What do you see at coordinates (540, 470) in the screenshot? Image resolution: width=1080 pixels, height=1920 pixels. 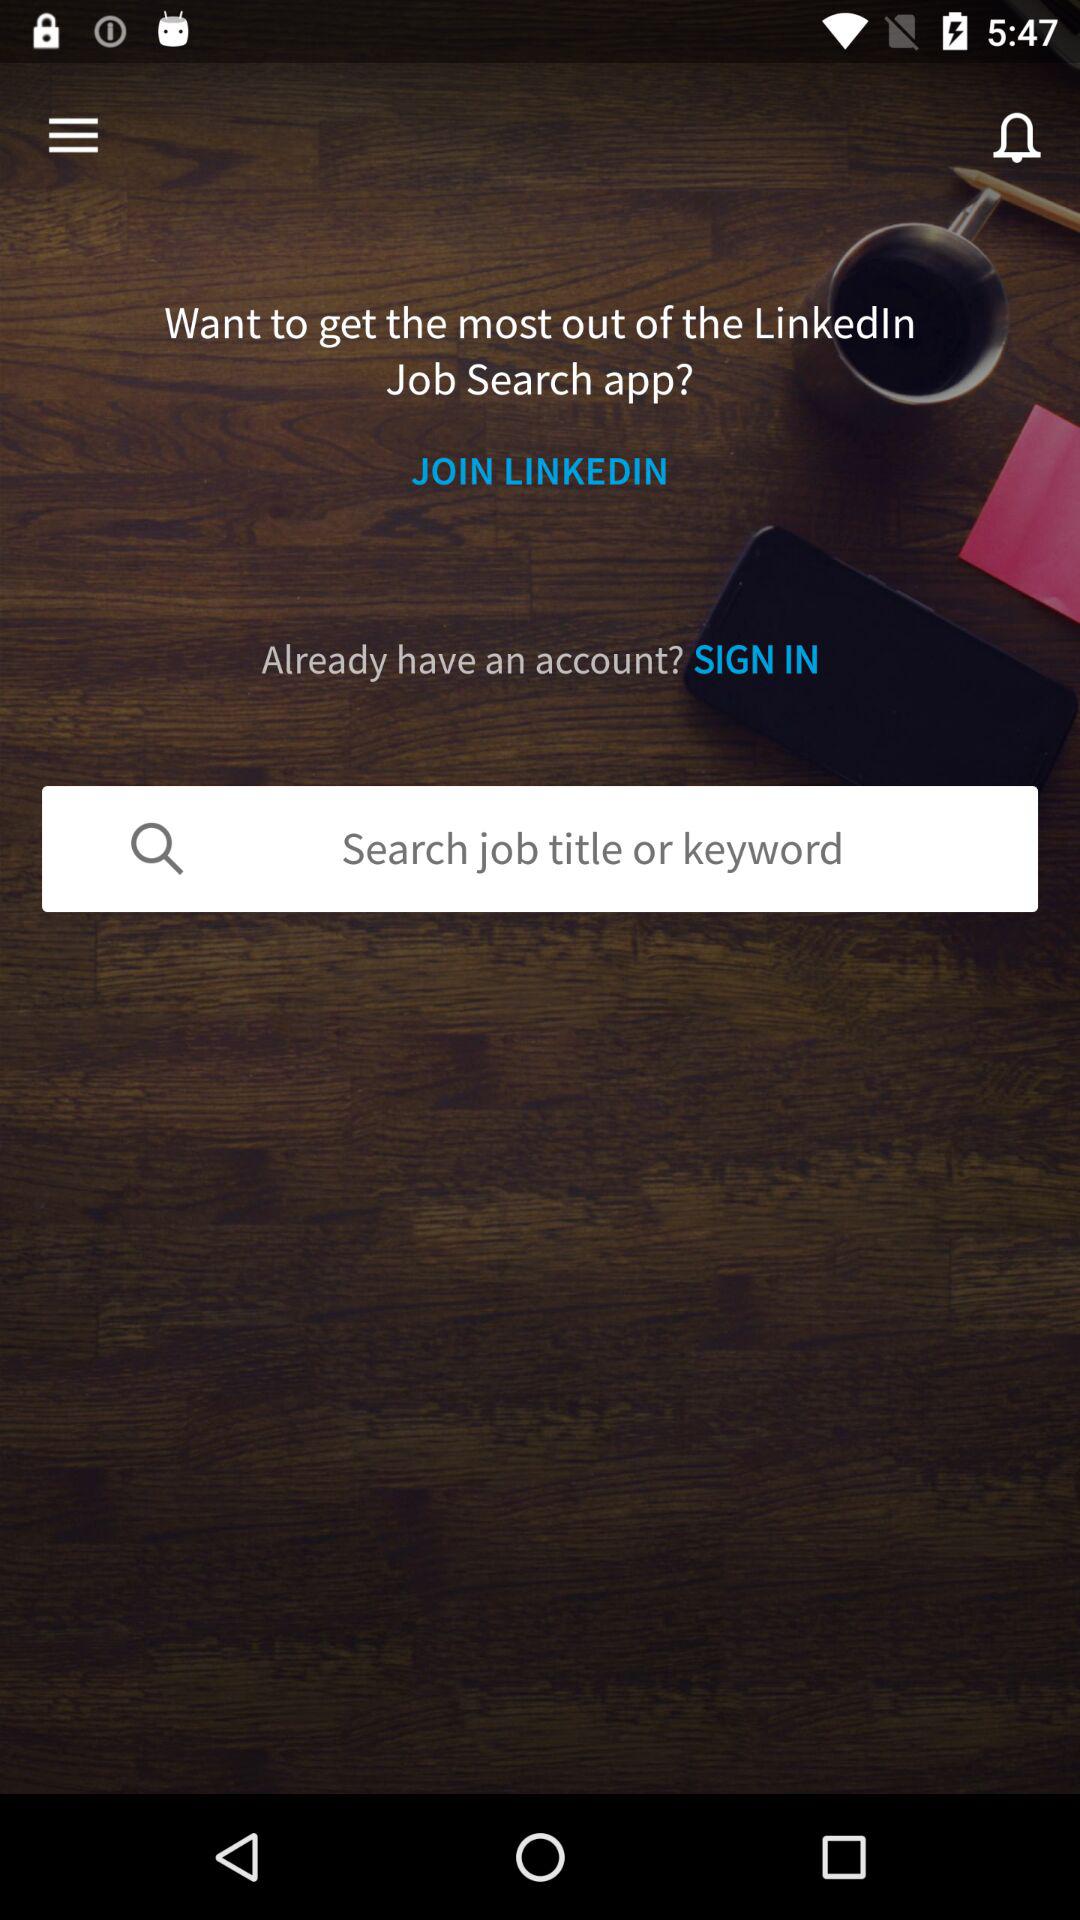 I see `launch join linkedin icon` at bounding box center [540, 470].